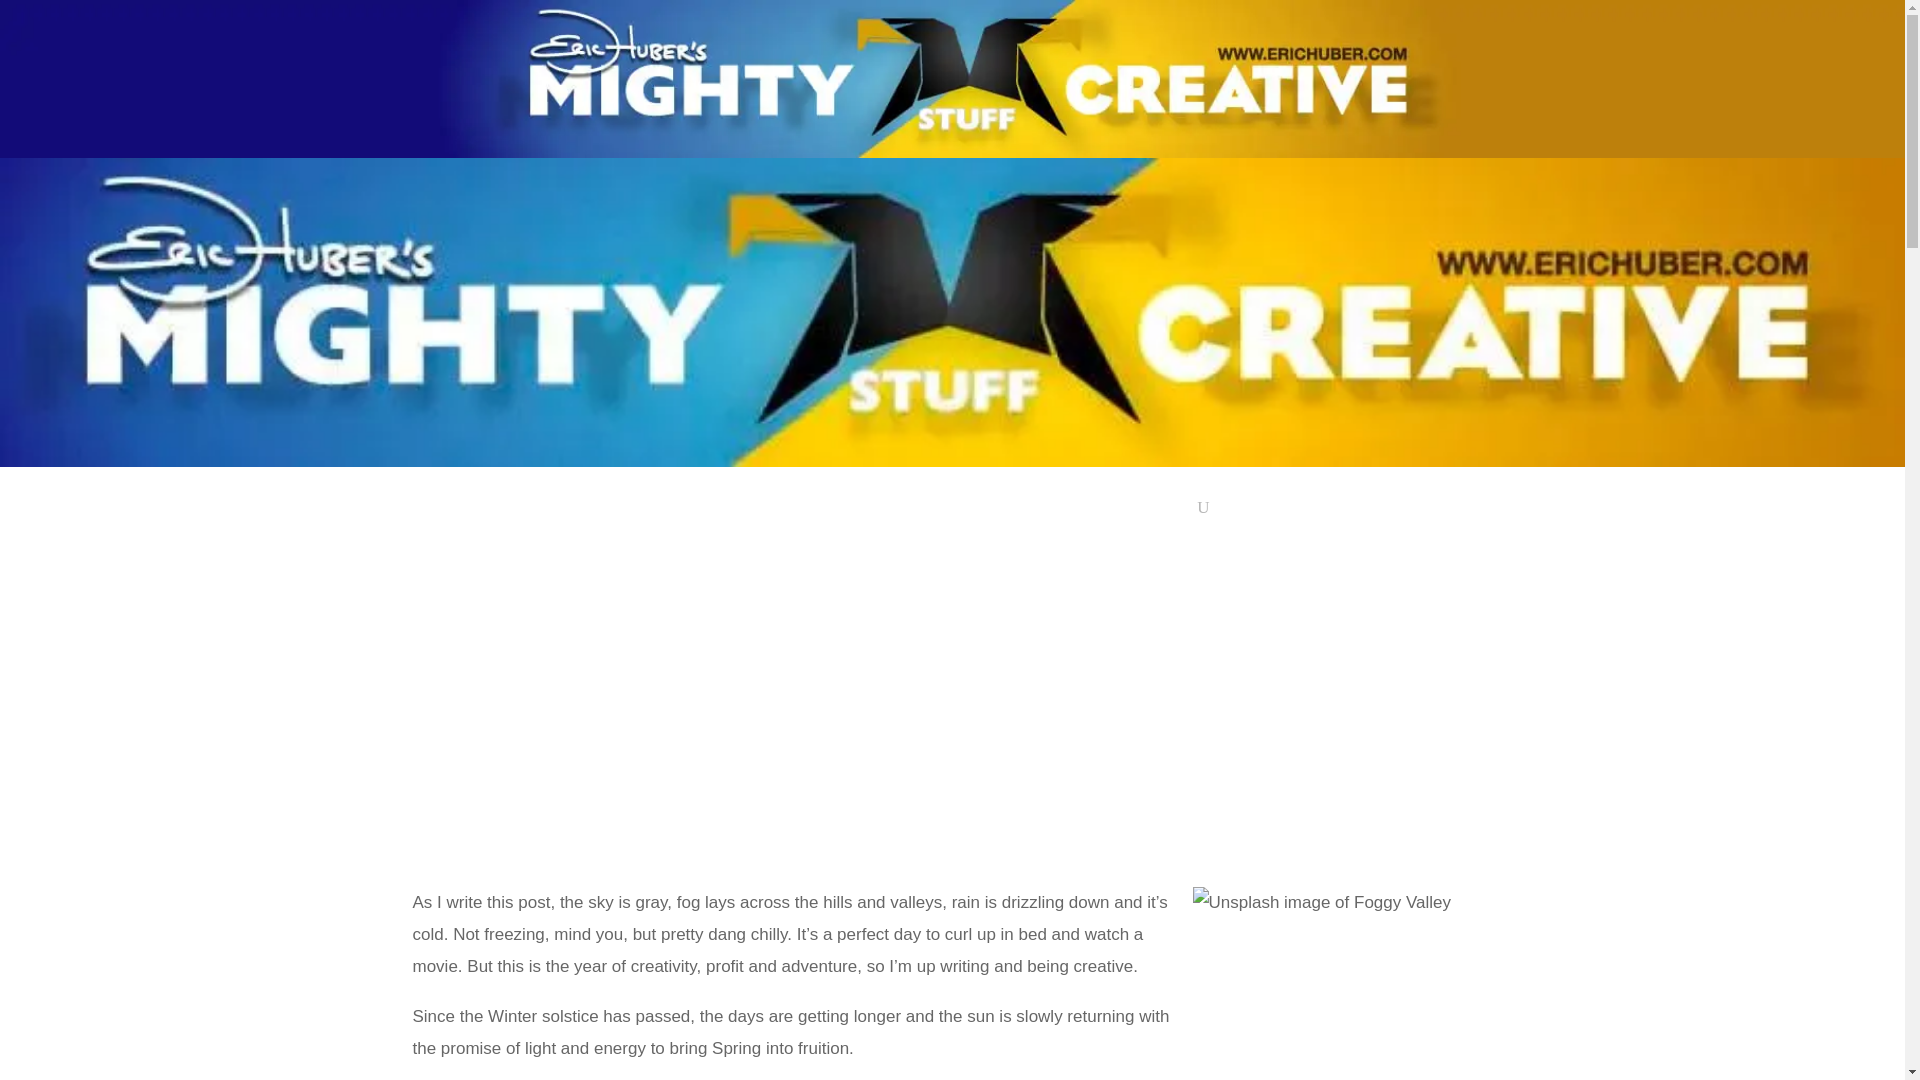 The image size is (1920, 1080). Describe the element at coordinates (776, 512) in the screenshot. I see `About` at that location.